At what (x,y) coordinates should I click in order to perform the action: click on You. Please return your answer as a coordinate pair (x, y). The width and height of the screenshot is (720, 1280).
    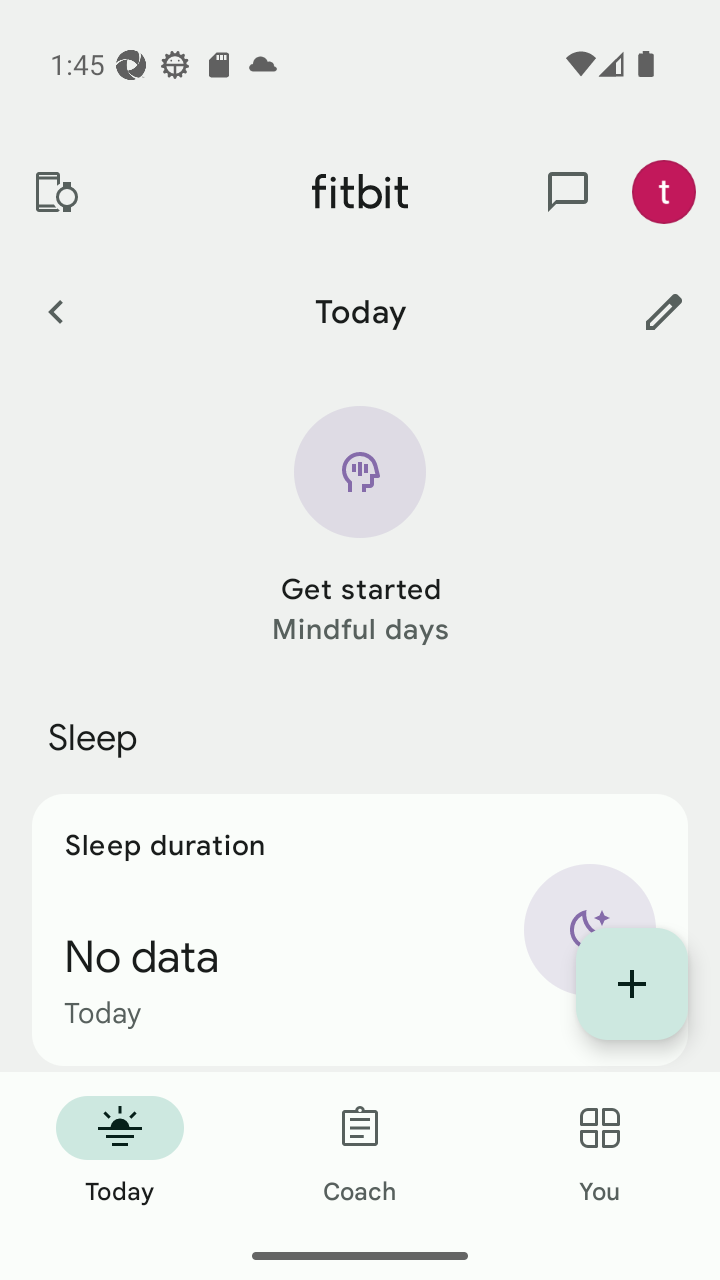
    Looking at the image, I should click on (600, 1152).